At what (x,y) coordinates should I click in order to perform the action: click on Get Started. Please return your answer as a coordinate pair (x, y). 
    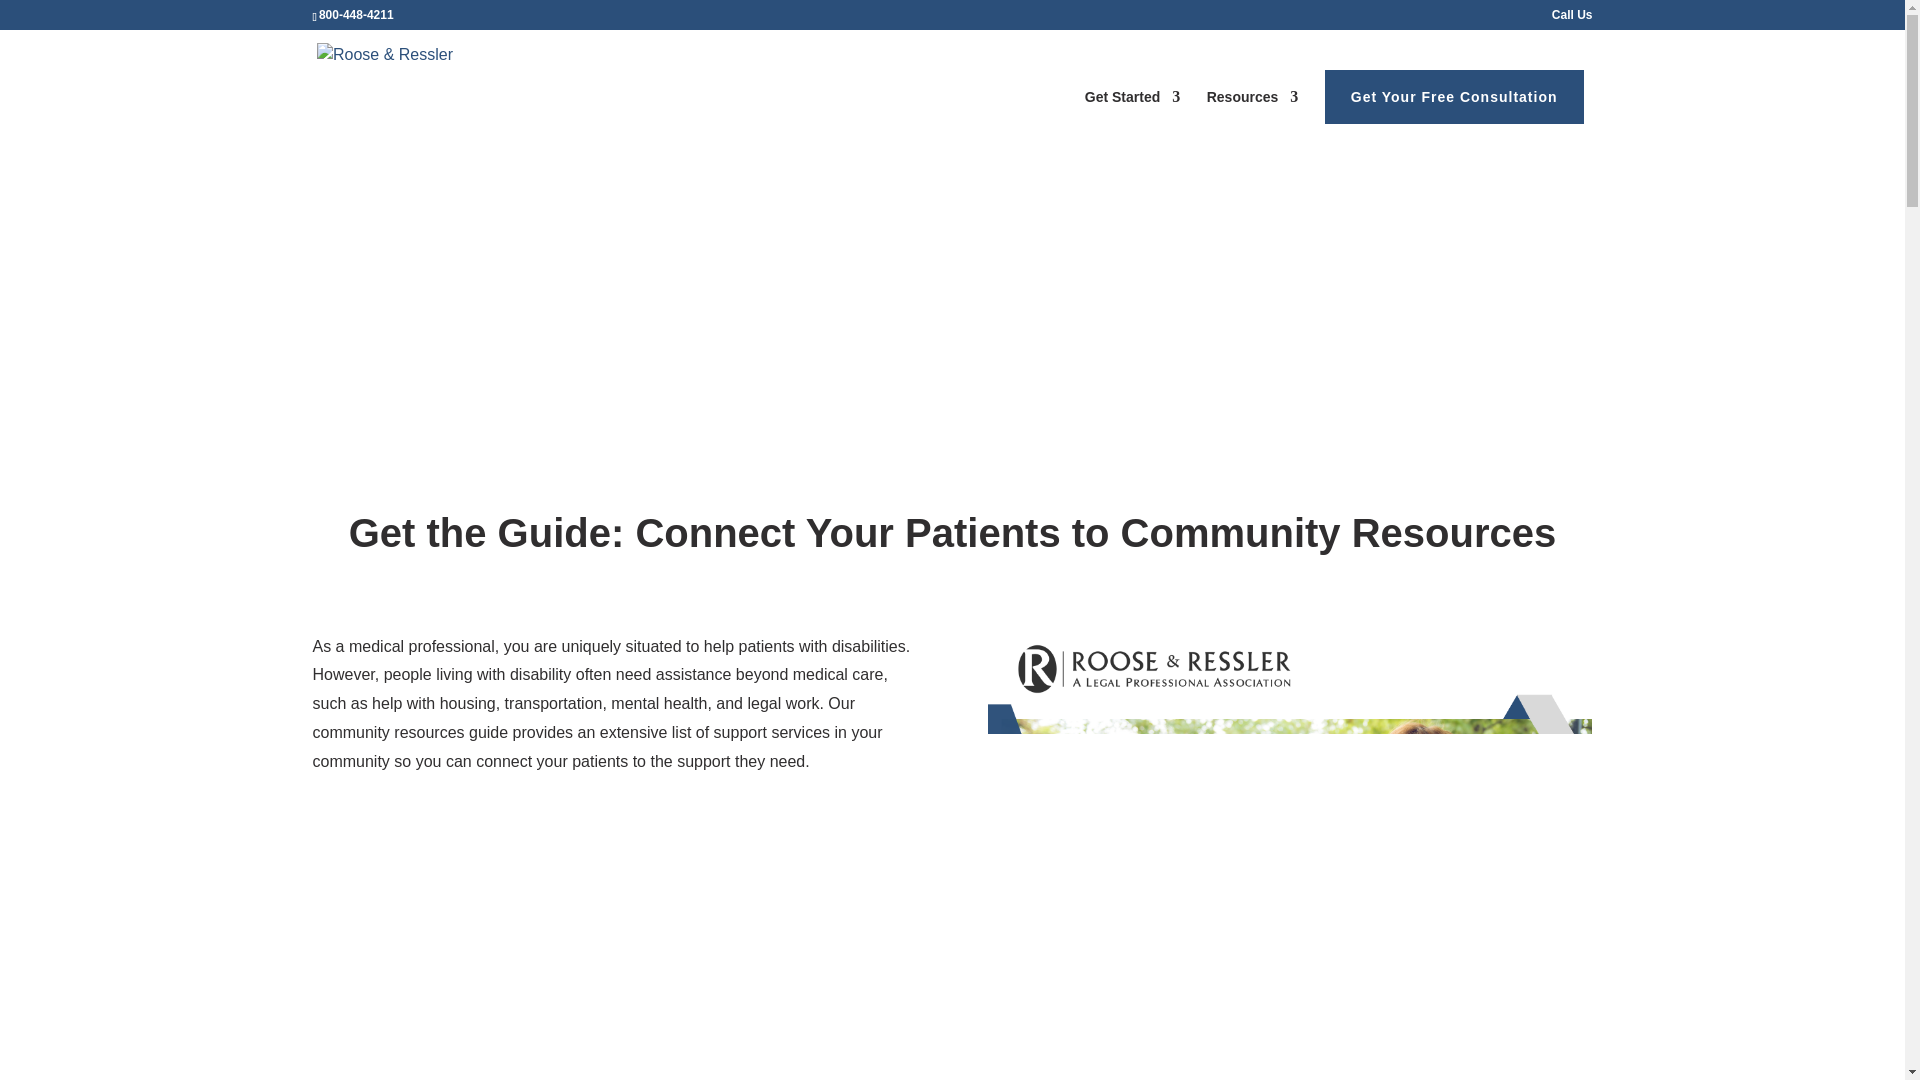
    Looking at the image, I should click on (1132, 116).